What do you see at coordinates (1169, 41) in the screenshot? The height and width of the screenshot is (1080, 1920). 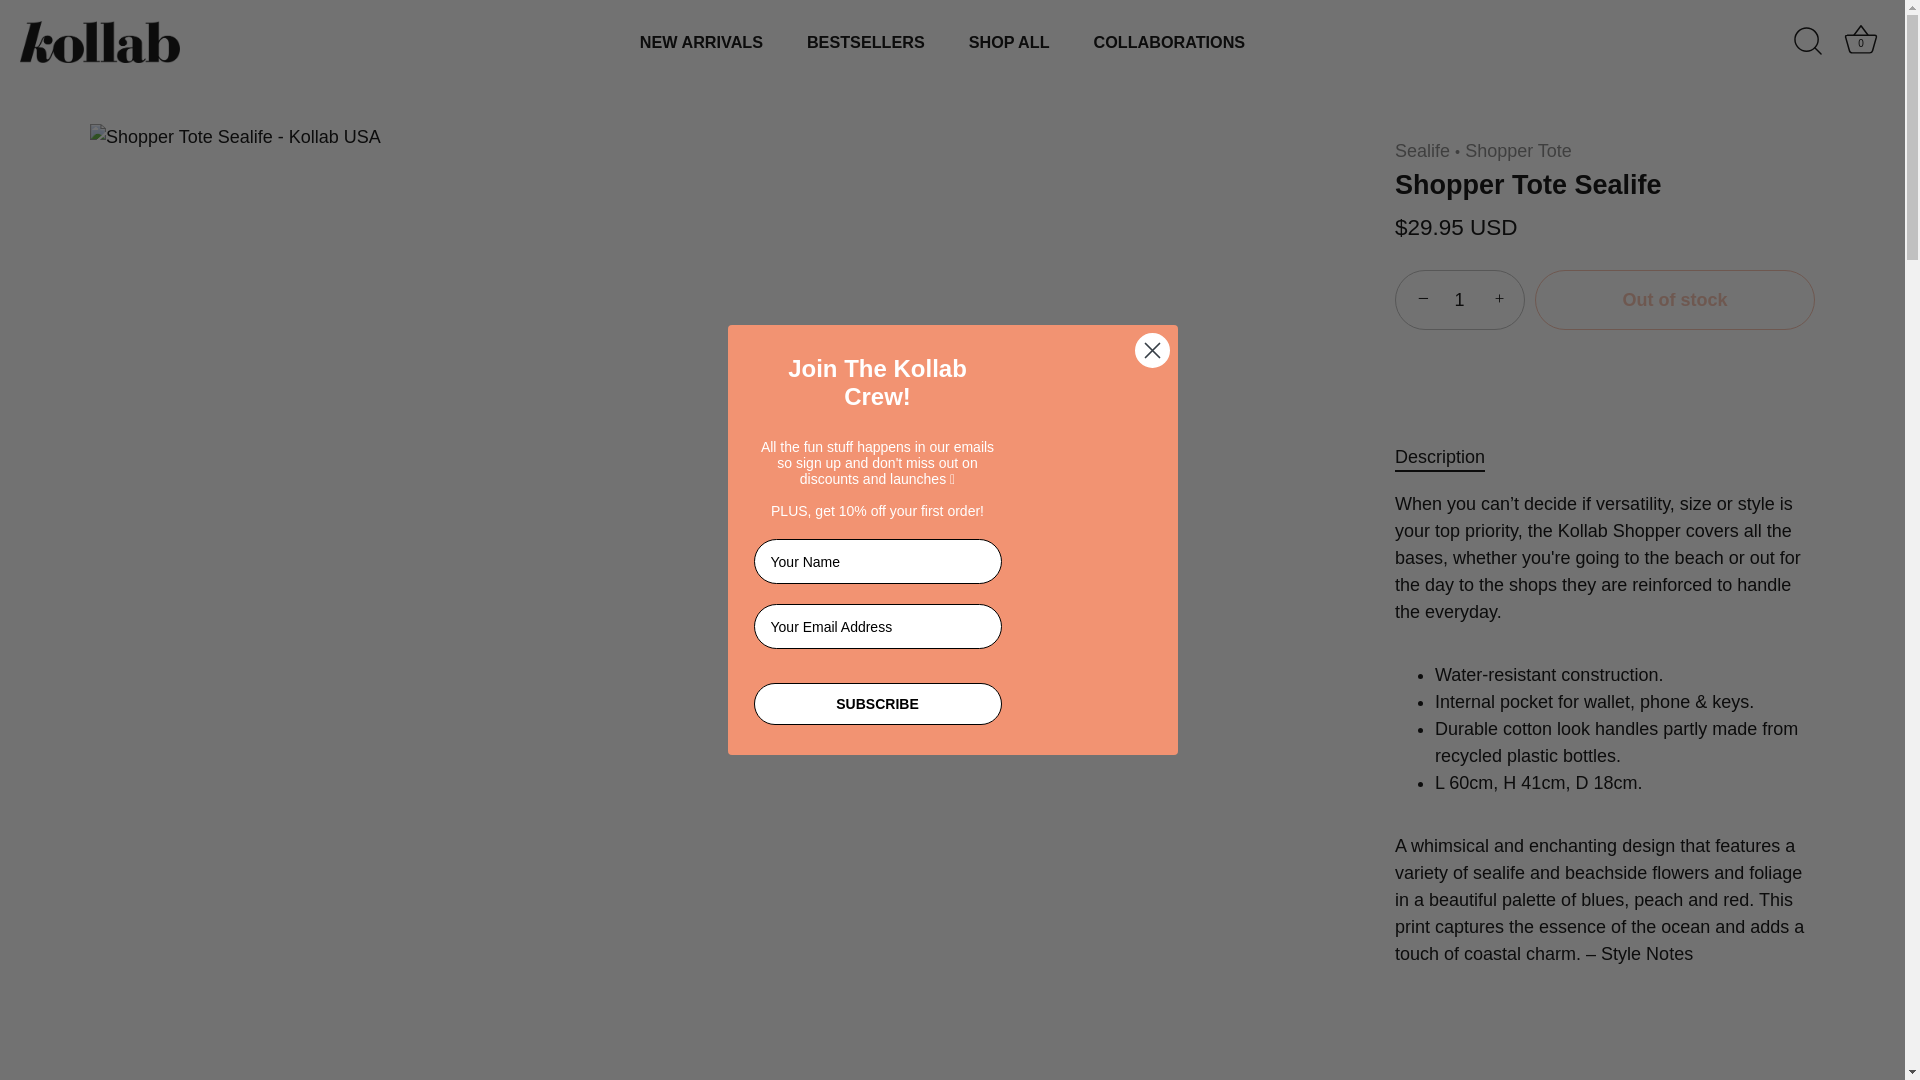 I see `COLLABORATIONS` at bounding box center [1169, 41].